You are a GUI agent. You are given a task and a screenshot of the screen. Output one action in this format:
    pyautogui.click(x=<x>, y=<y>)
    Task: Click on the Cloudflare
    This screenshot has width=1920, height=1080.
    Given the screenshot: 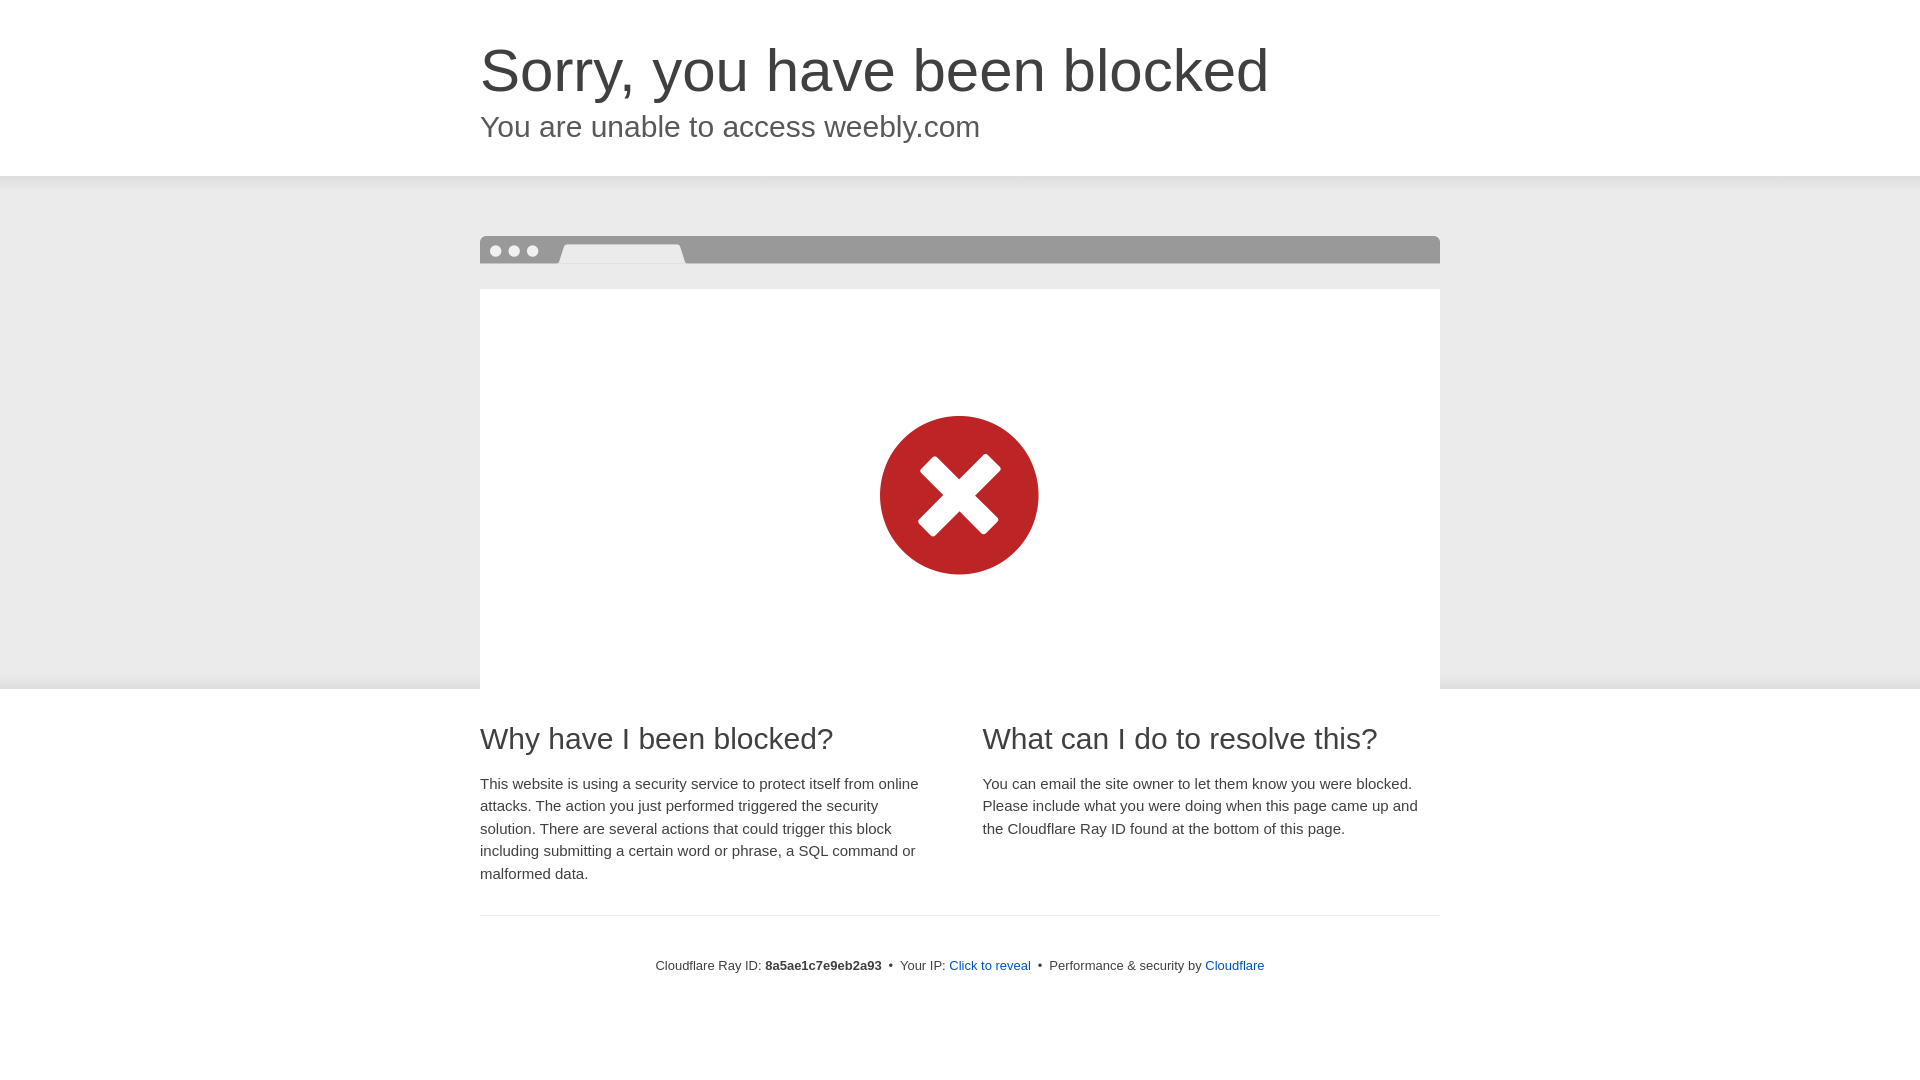 What is the action you would take?
    pyautogui.click(x=1234, y=965)
    